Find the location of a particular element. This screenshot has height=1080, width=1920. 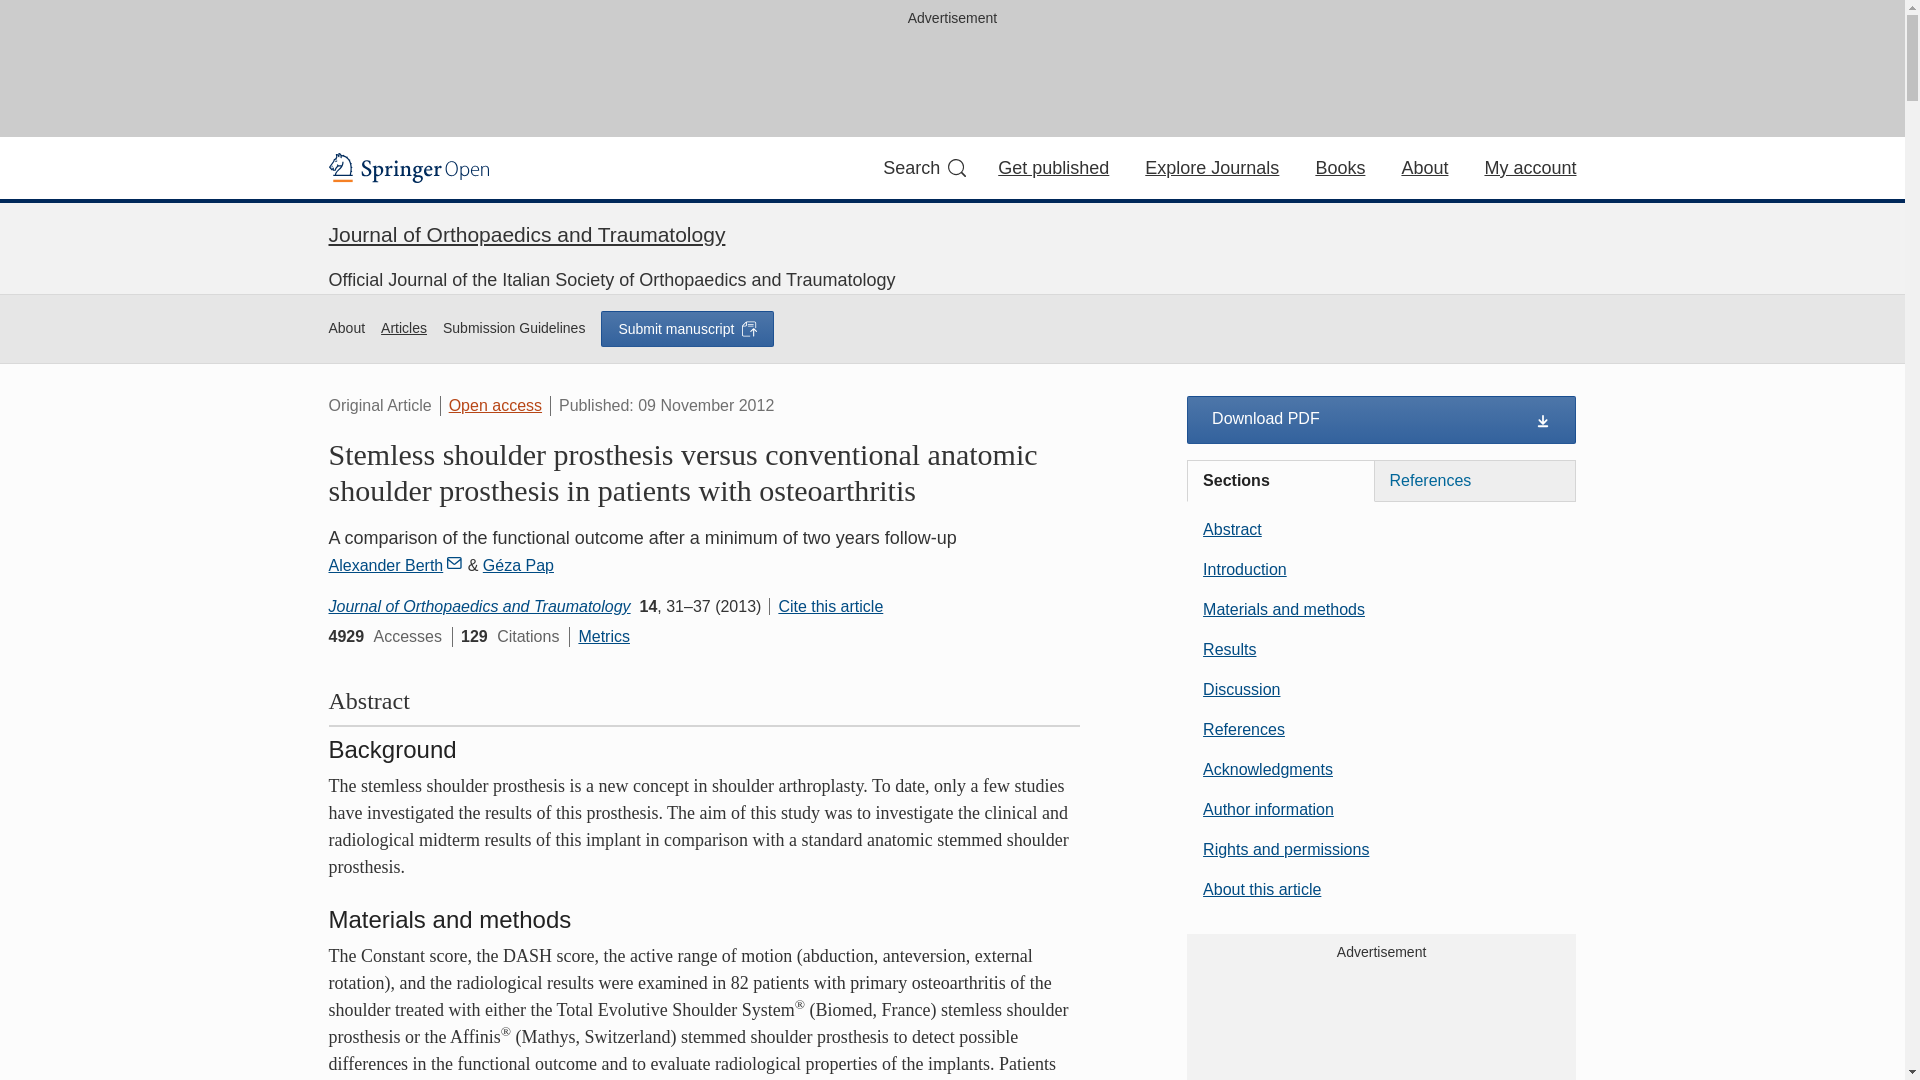

Explore Journals is located at coordinates (1211, 168).